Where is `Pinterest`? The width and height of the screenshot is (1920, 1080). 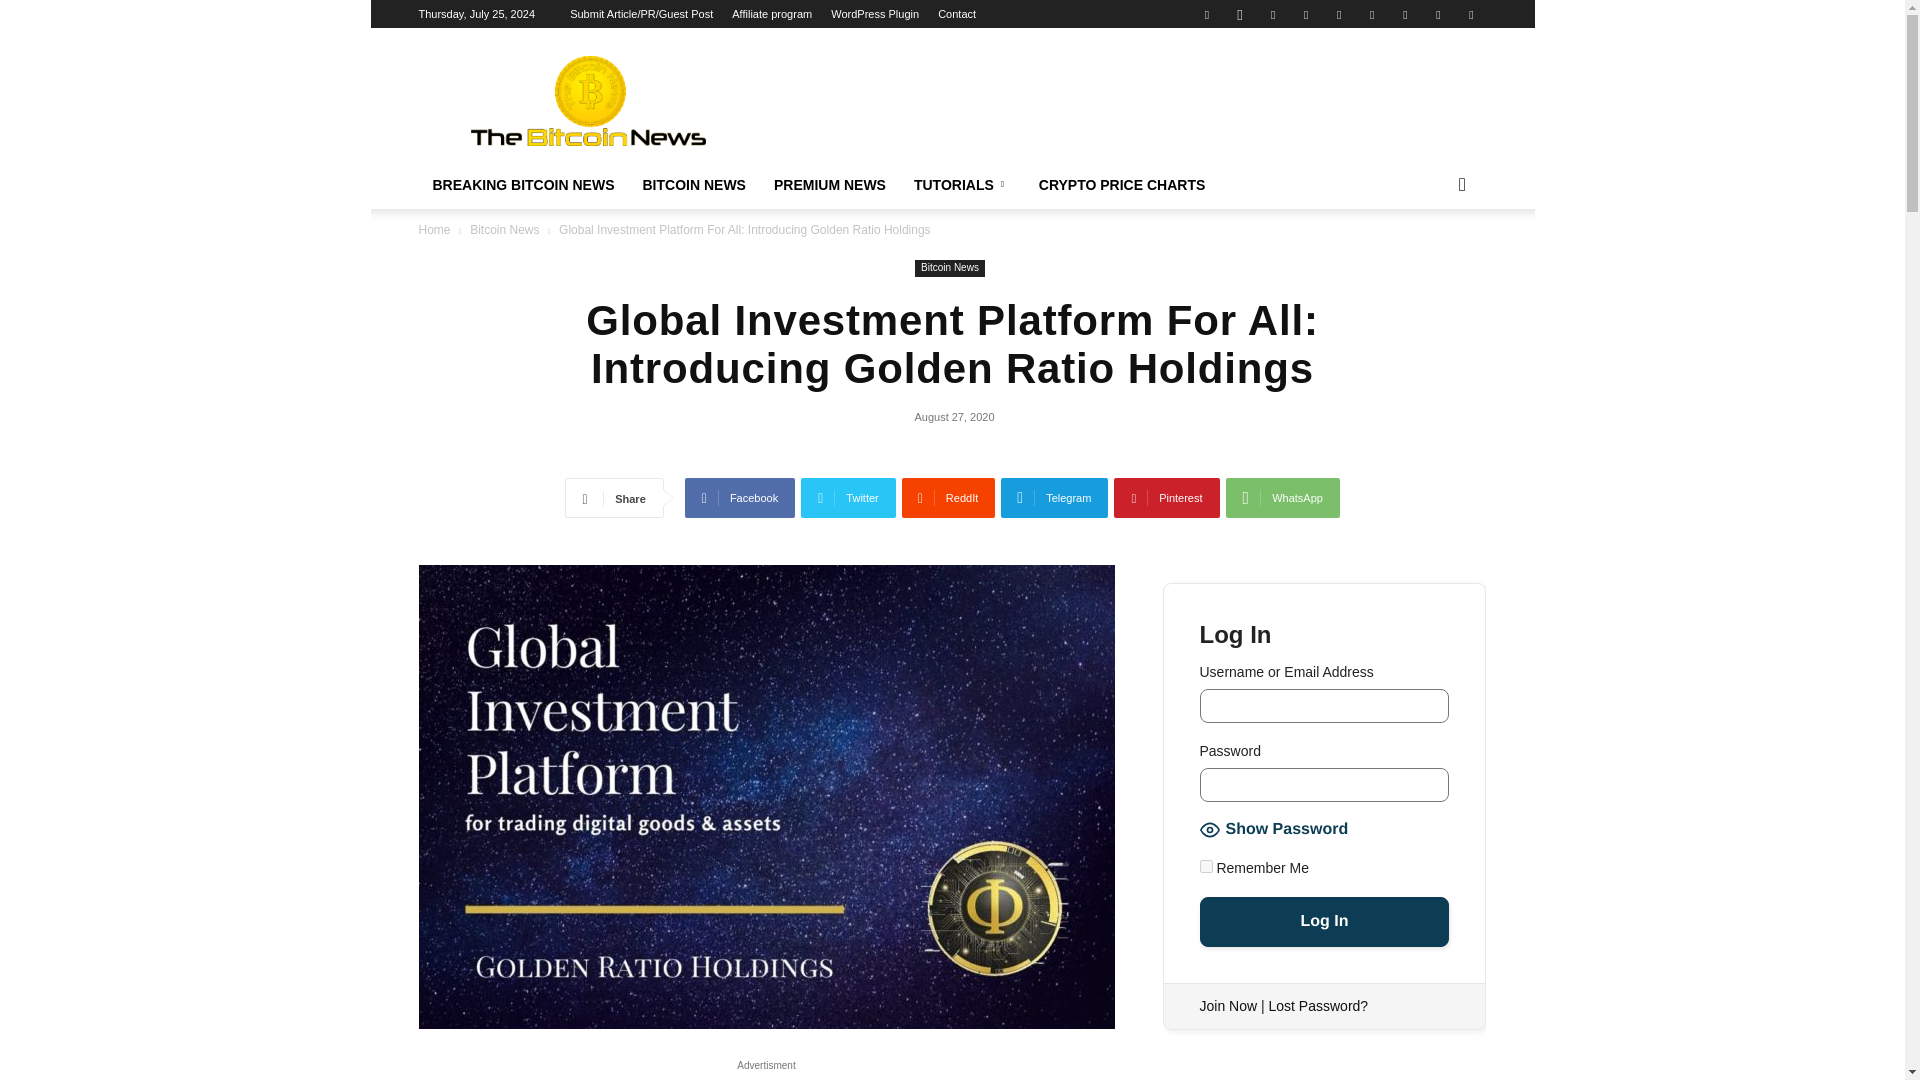
Pinterest is located at coordinates (1305, 14).